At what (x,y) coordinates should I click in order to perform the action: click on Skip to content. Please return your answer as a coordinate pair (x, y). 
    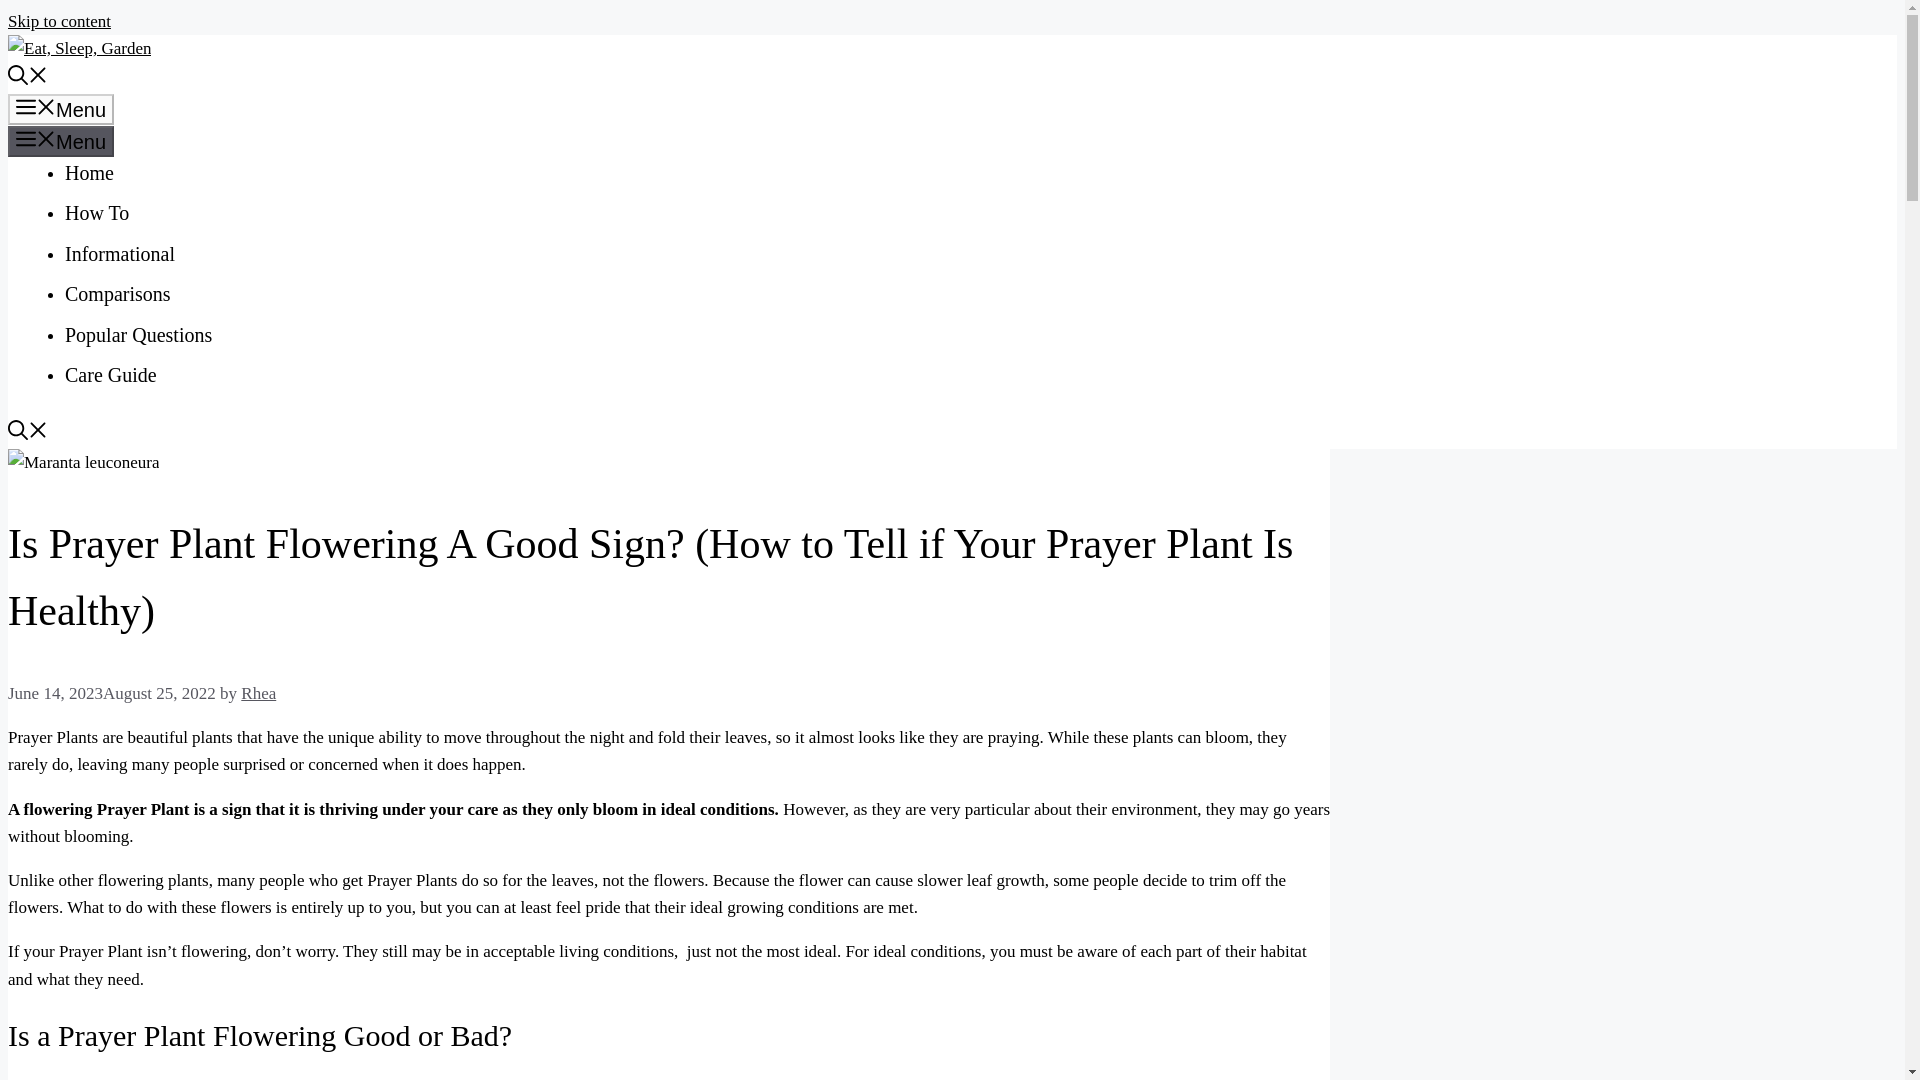
    Looking at the image, I should click on (59, 21).